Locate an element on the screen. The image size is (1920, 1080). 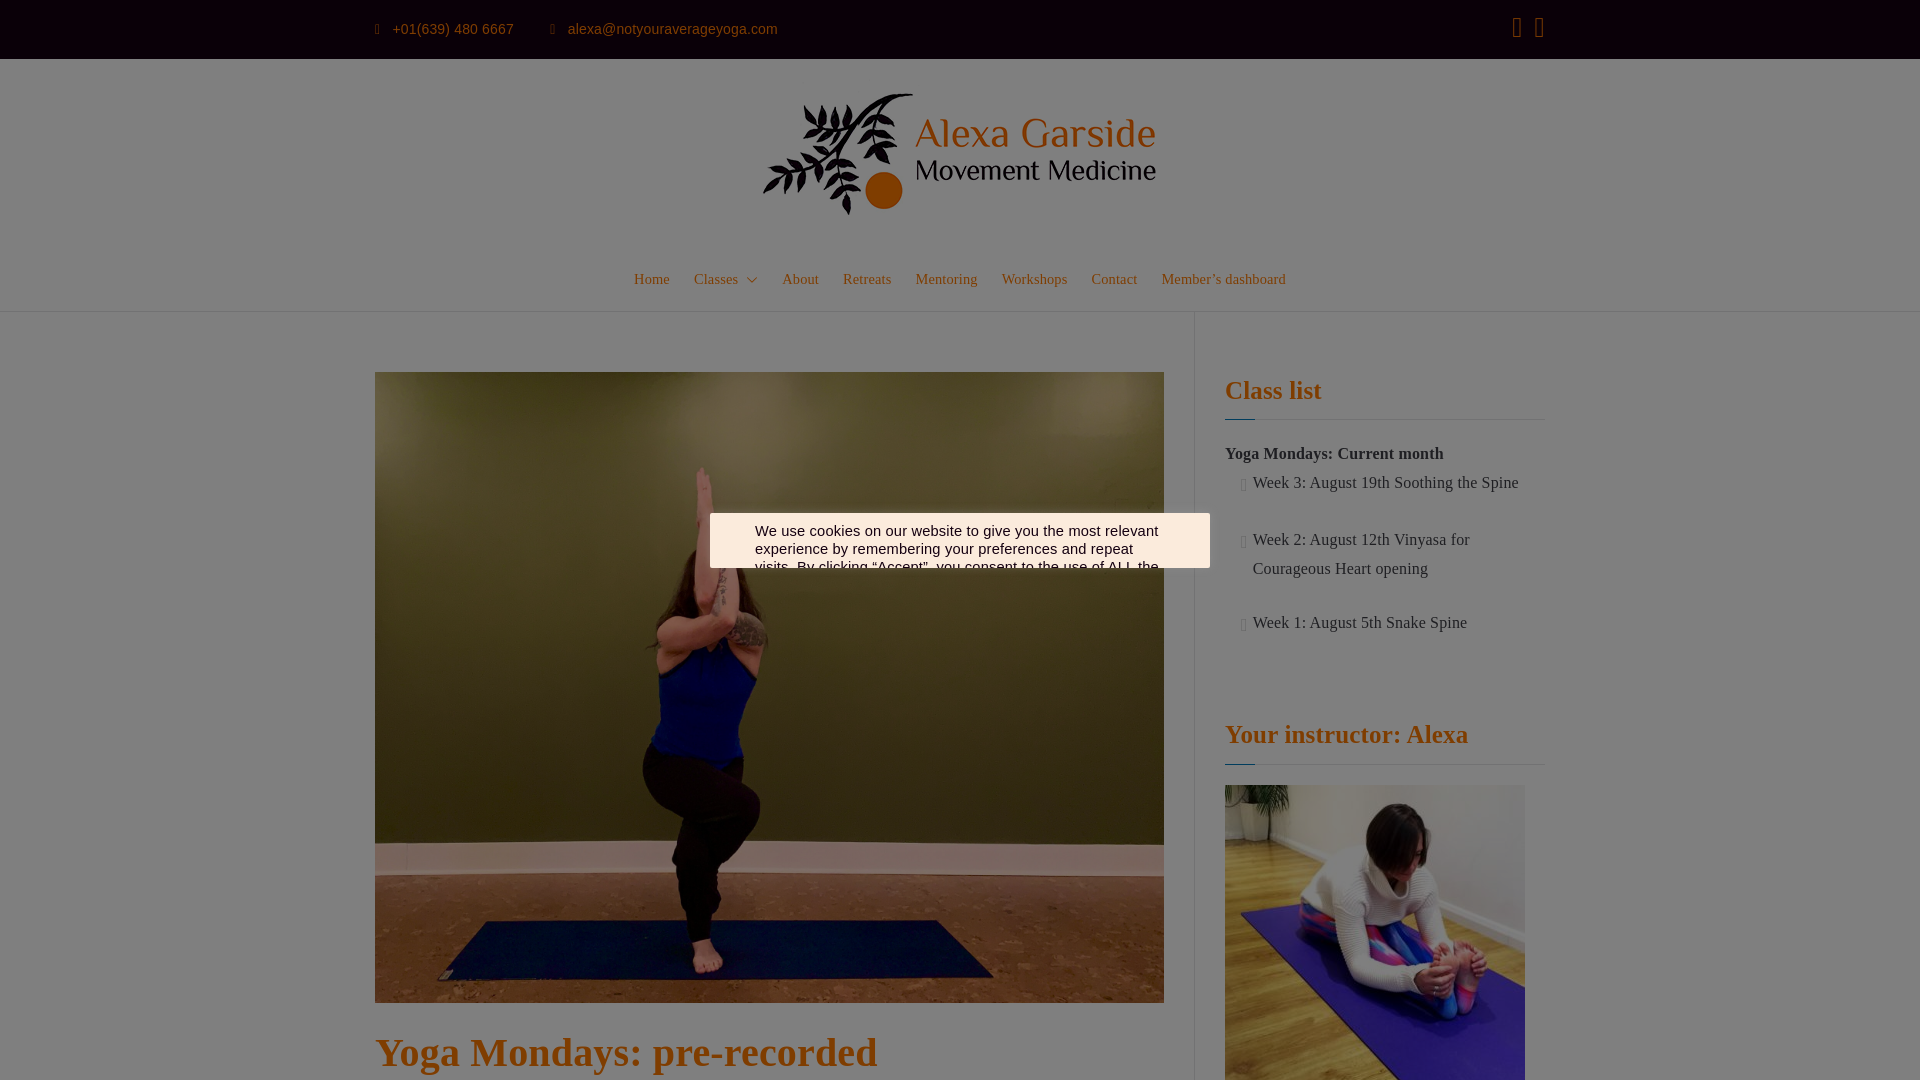
Alexa Garside is located at coordinates (1126, 277).